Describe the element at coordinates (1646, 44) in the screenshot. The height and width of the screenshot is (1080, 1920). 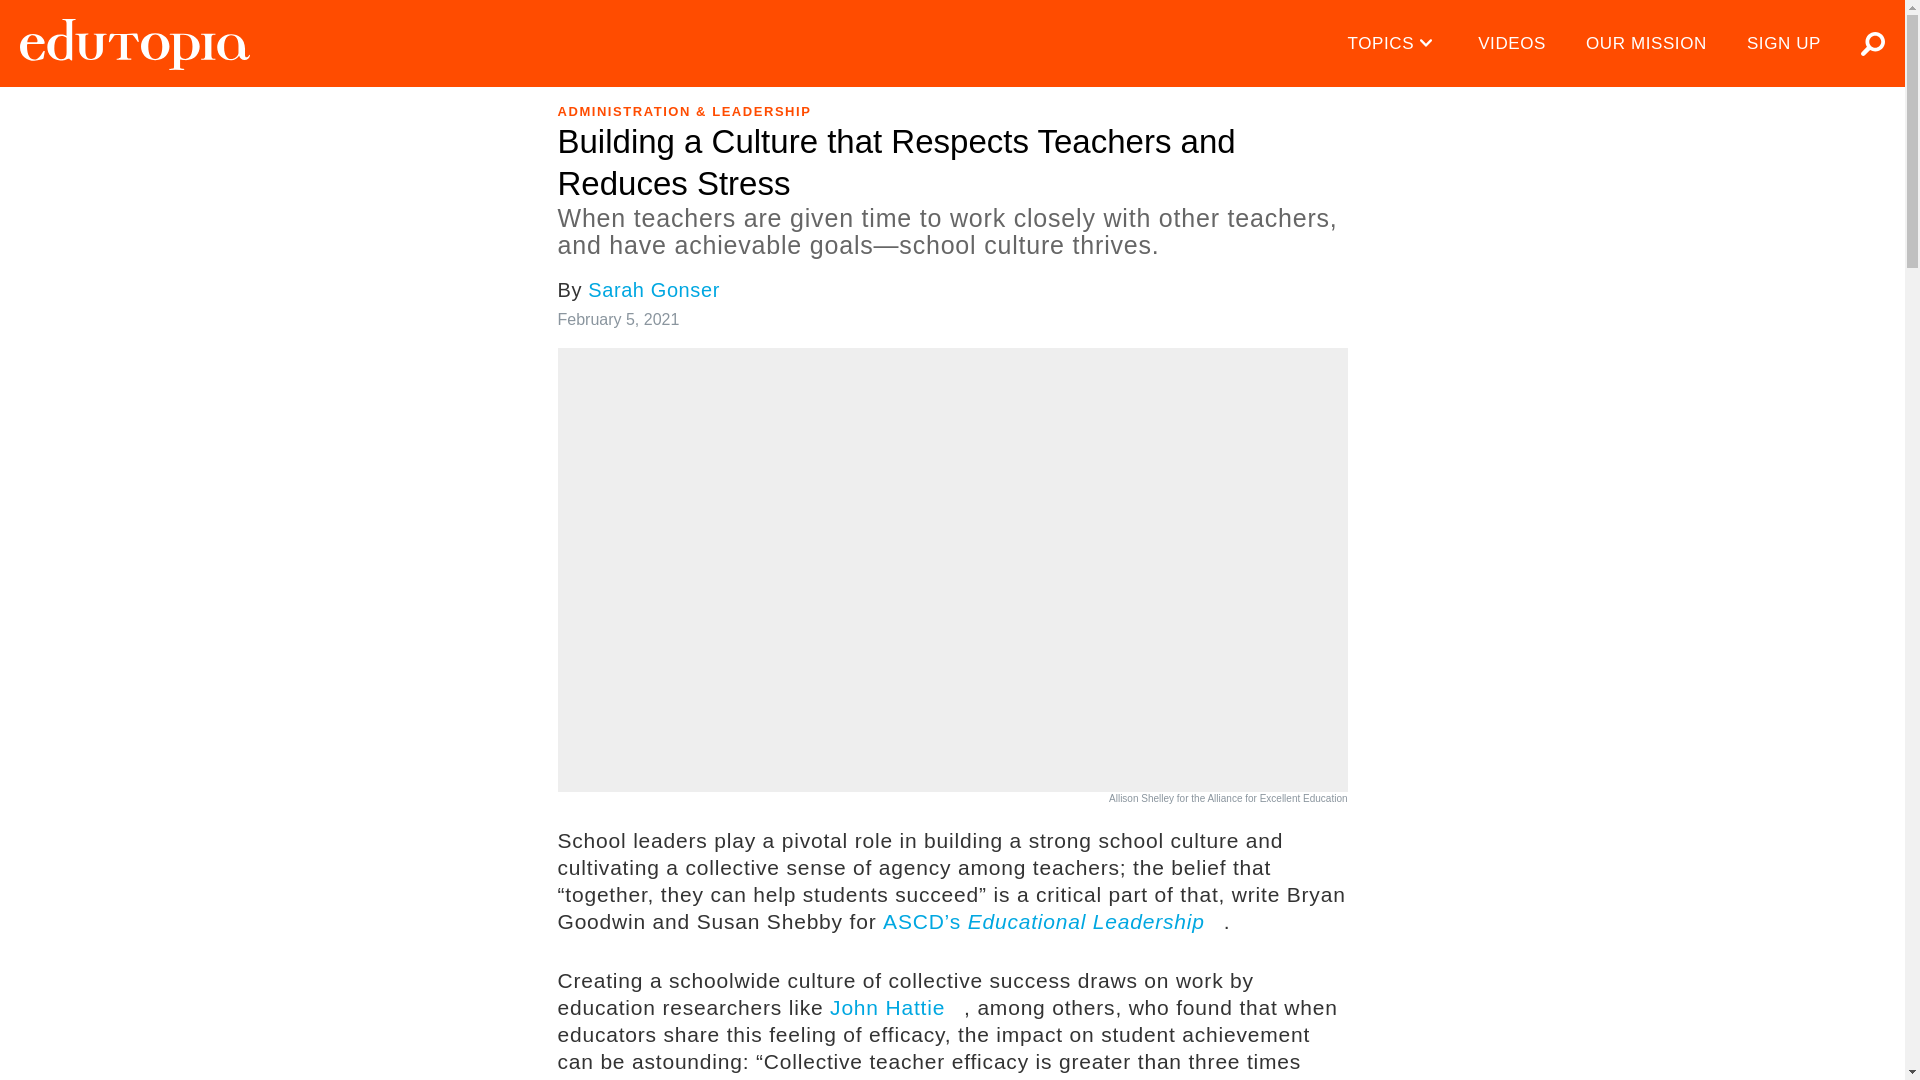
I see `OUR MISSION` at that location.